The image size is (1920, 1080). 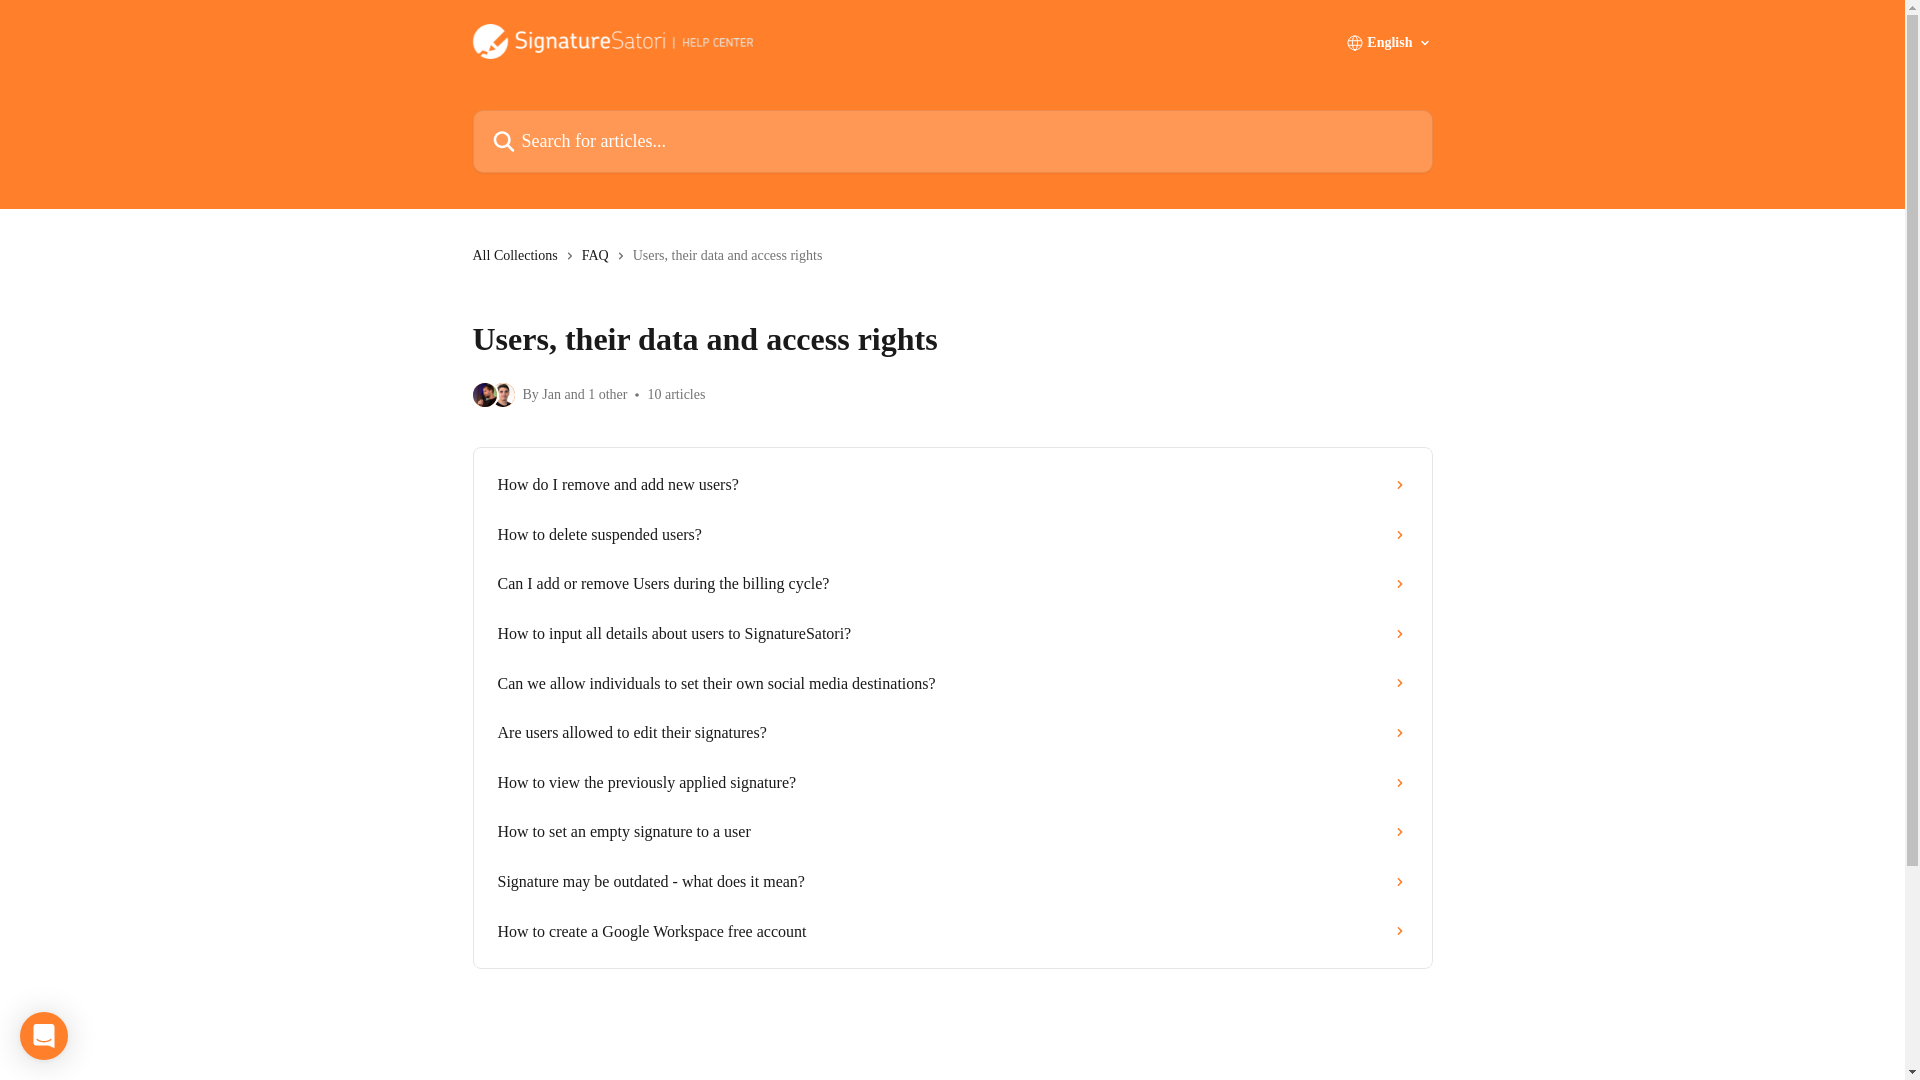 What do you see at coordinates (952, 733) in the screenshot?
I see `Are users allowed to edit their signatures?` at bounding box center [952, 733].